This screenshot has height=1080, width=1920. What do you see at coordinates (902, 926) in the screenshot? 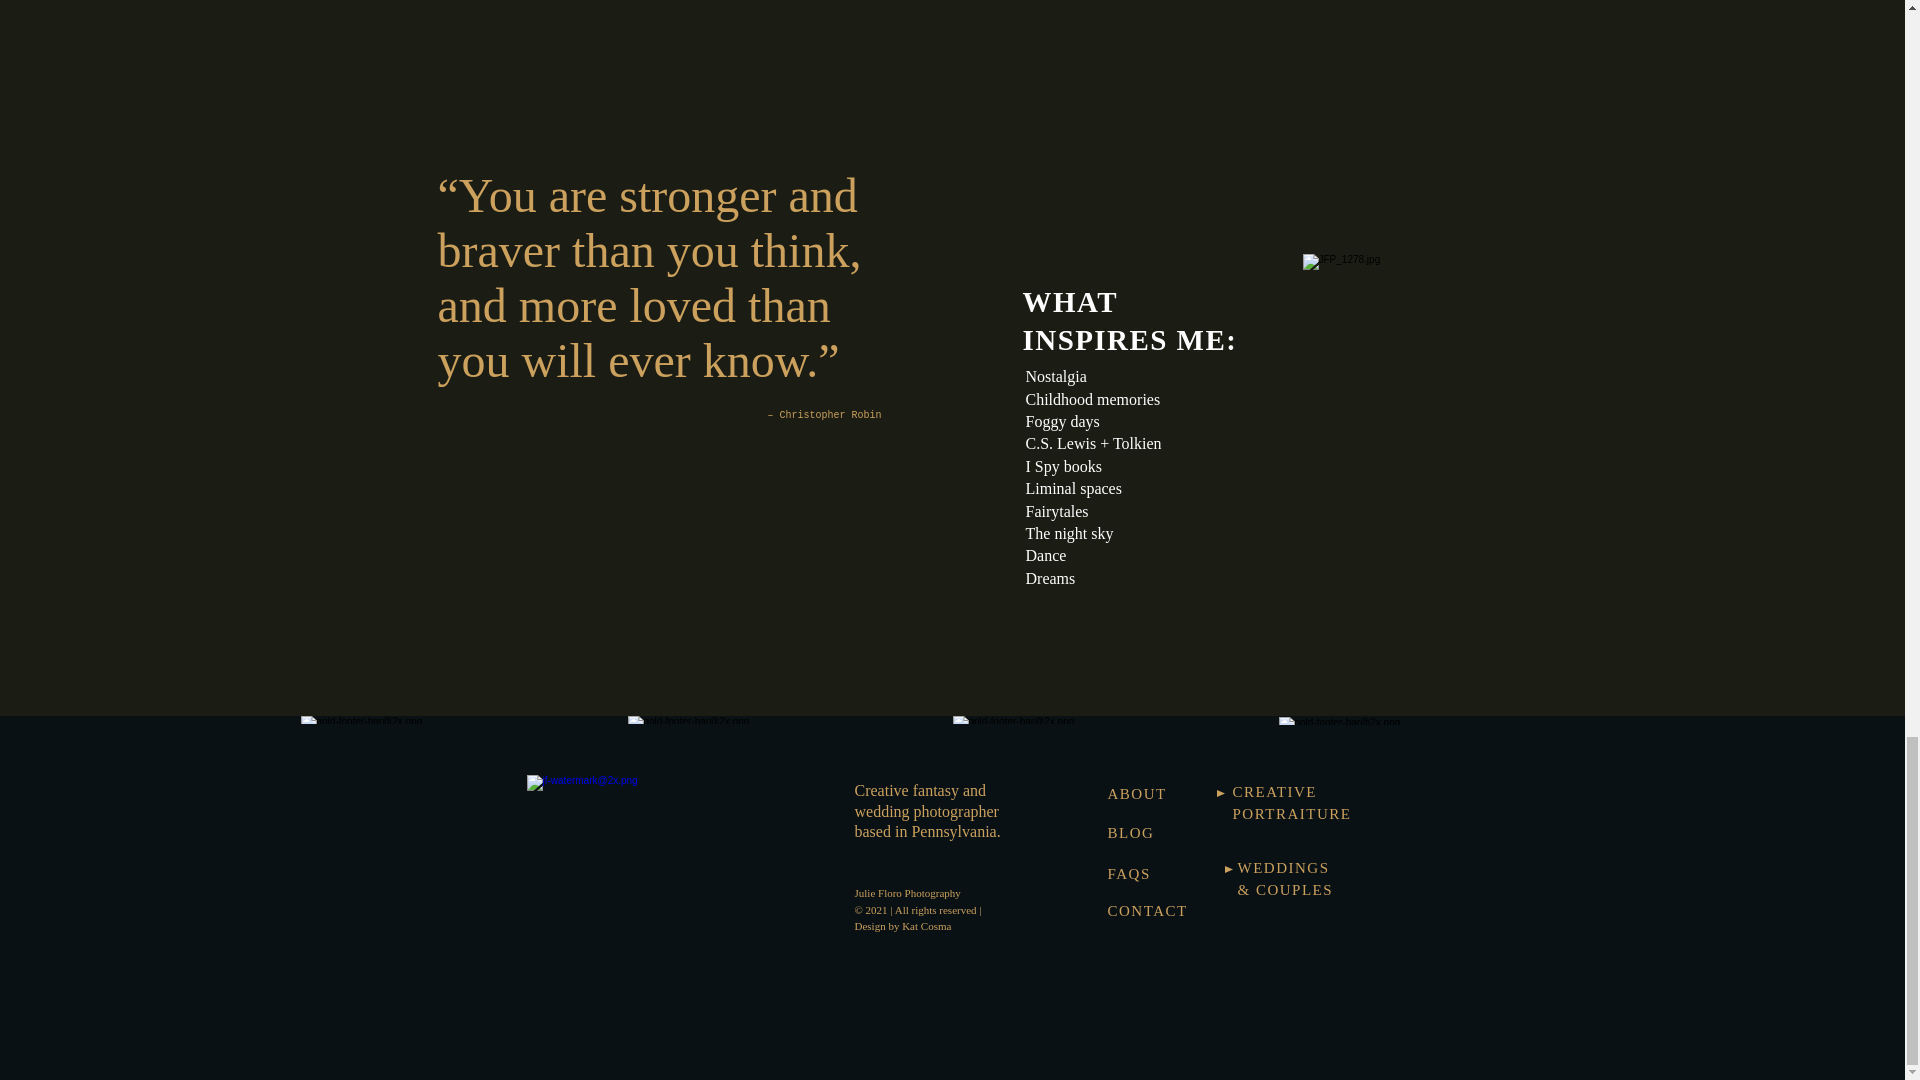
I see `Design by Kat Cosma` at bounding box center [902, 926].